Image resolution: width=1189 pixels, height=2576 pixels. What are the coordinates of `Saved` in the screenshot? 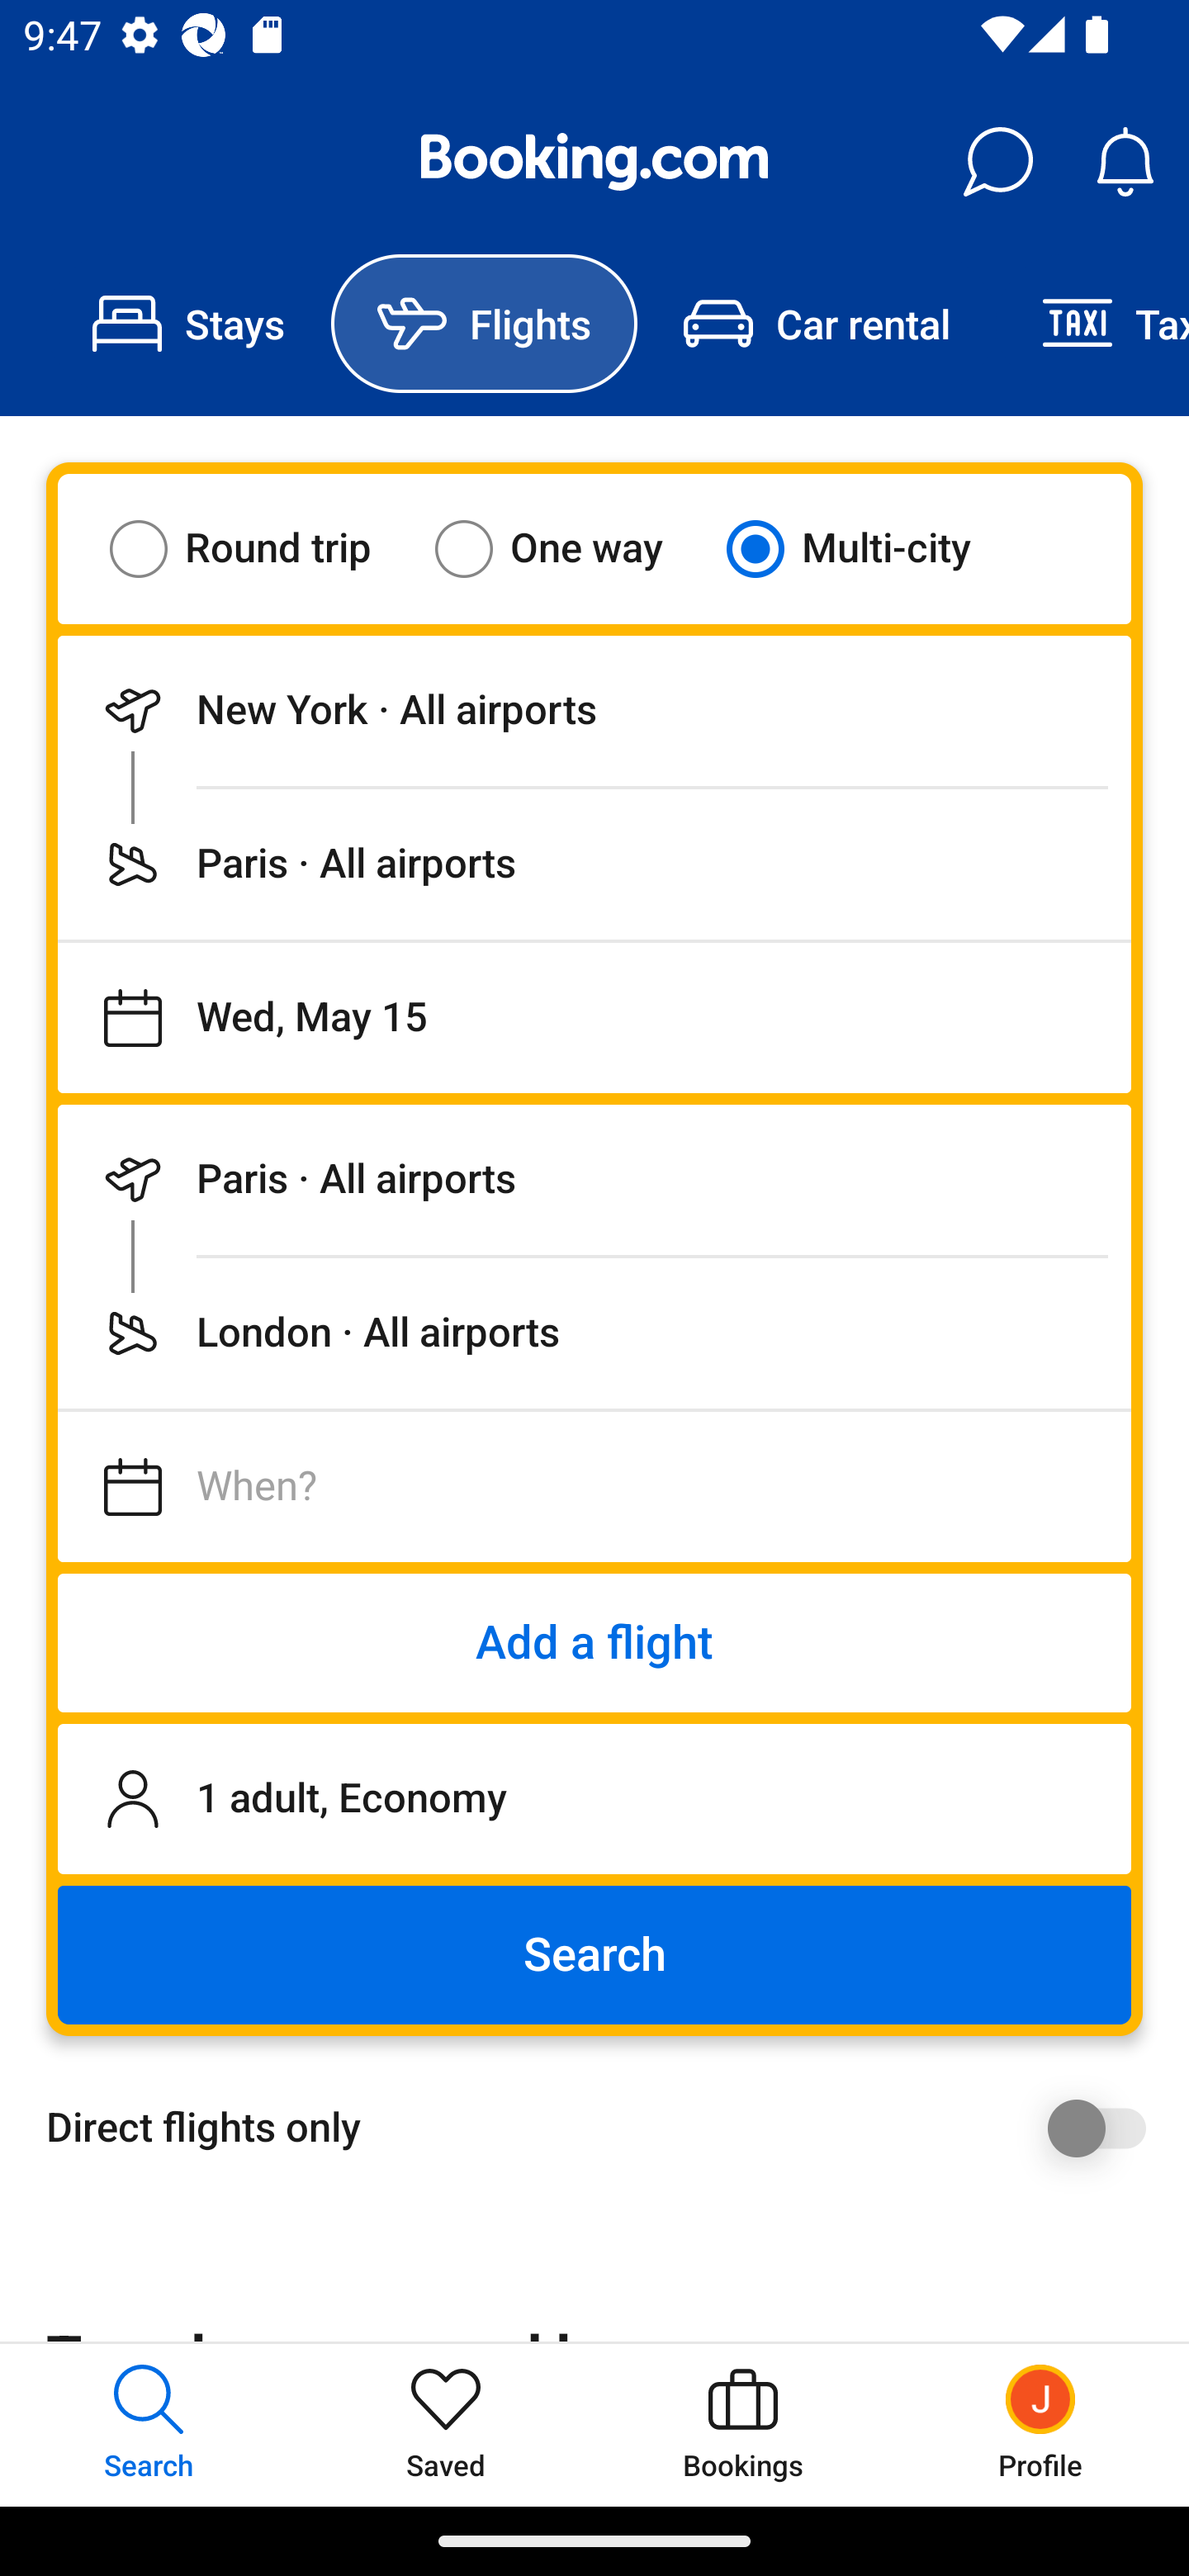 It's located at (446, 2424).